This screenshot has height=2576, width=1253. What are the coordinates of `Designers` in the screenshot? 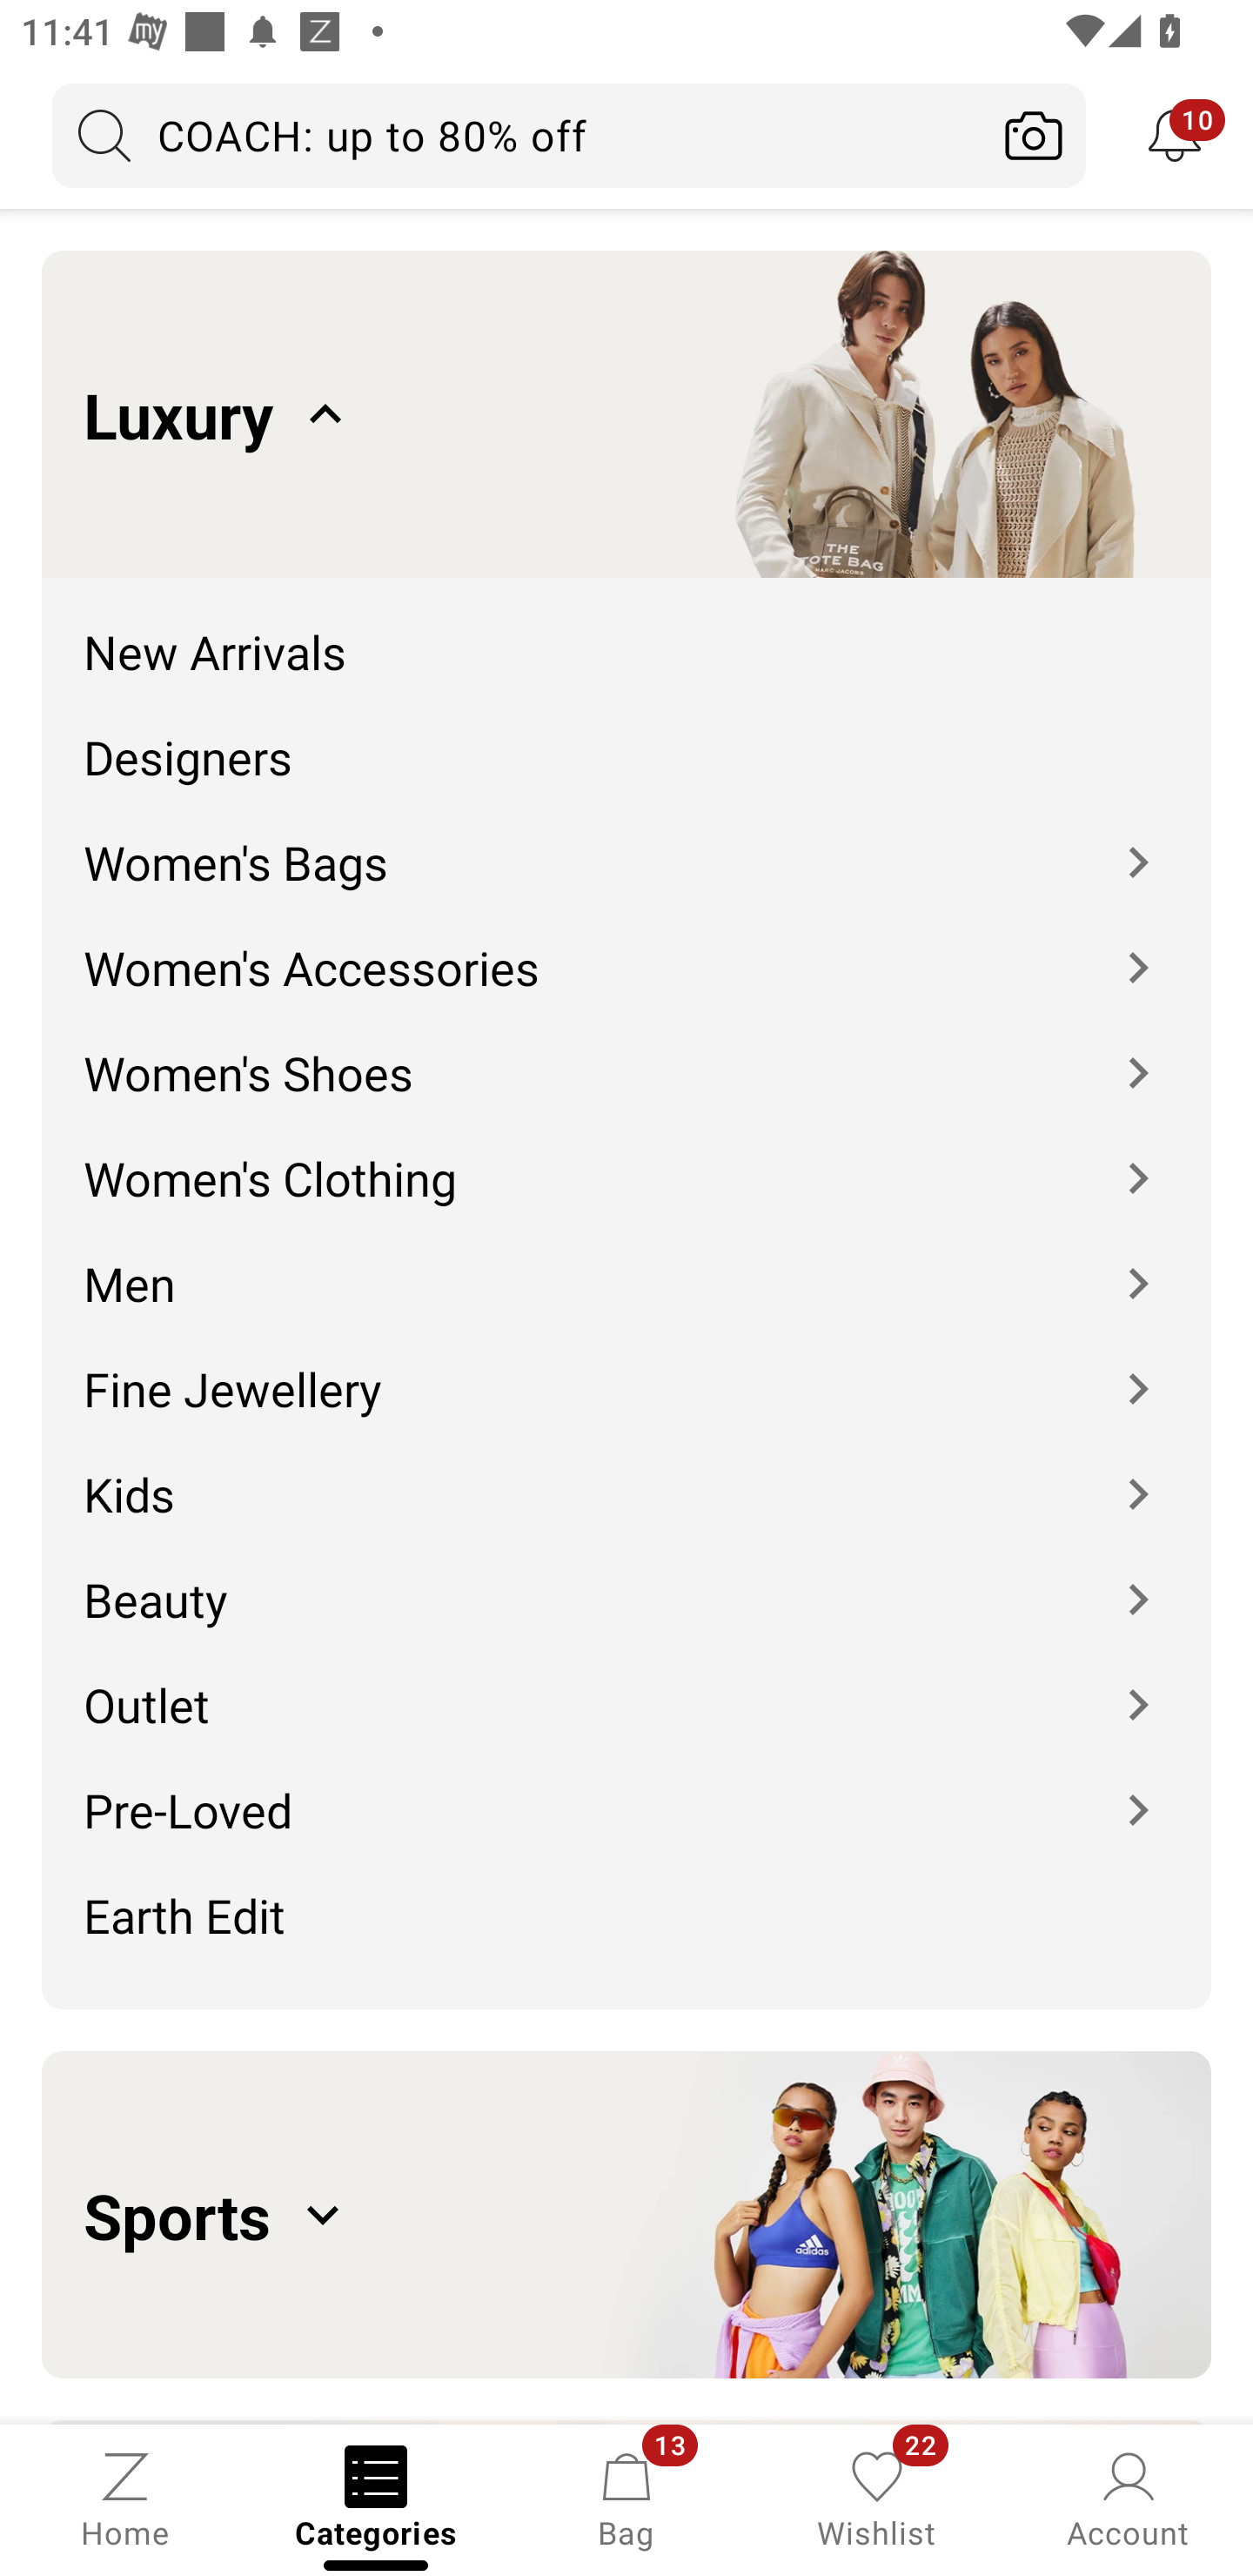 It's located at (626, 735).